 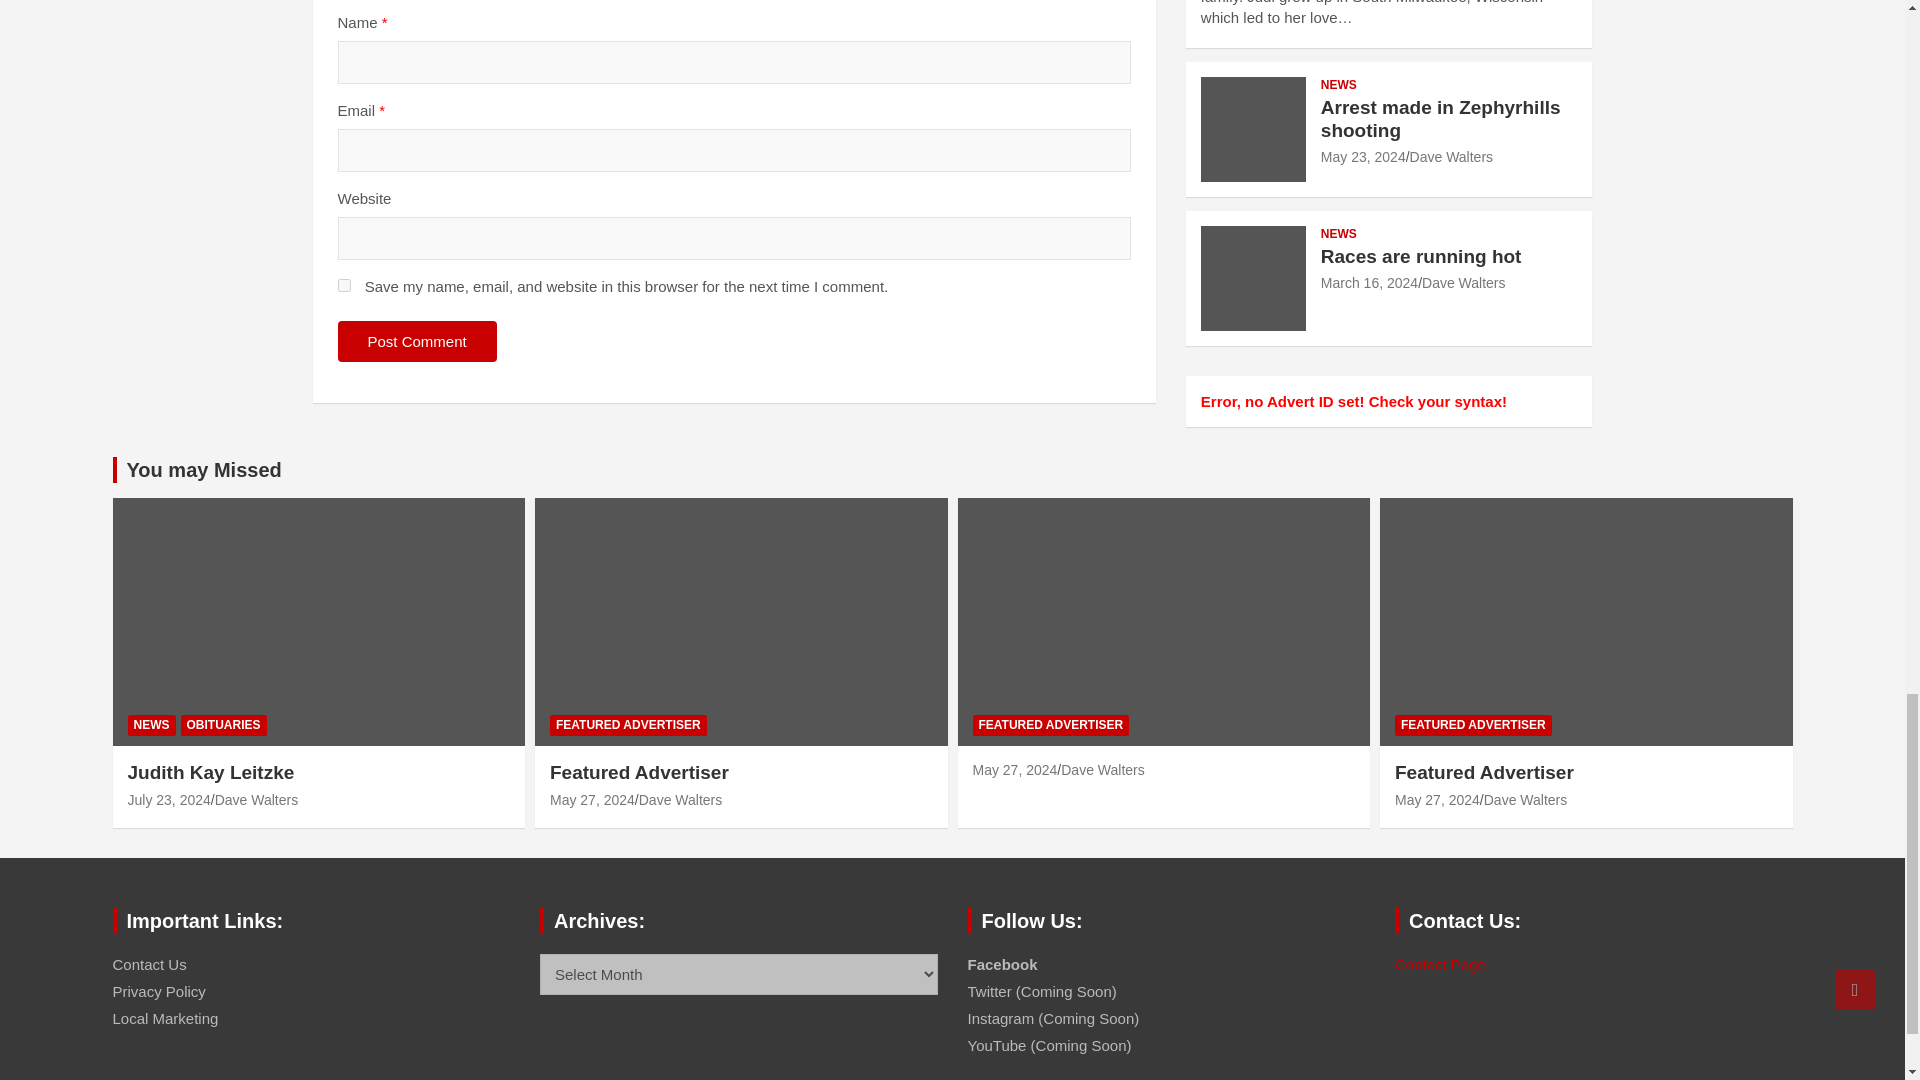 What do you see at coordinates (170, 799) in the screenshot?
I see `Judith Kay Leitzke` at bounding box center [170, 799].